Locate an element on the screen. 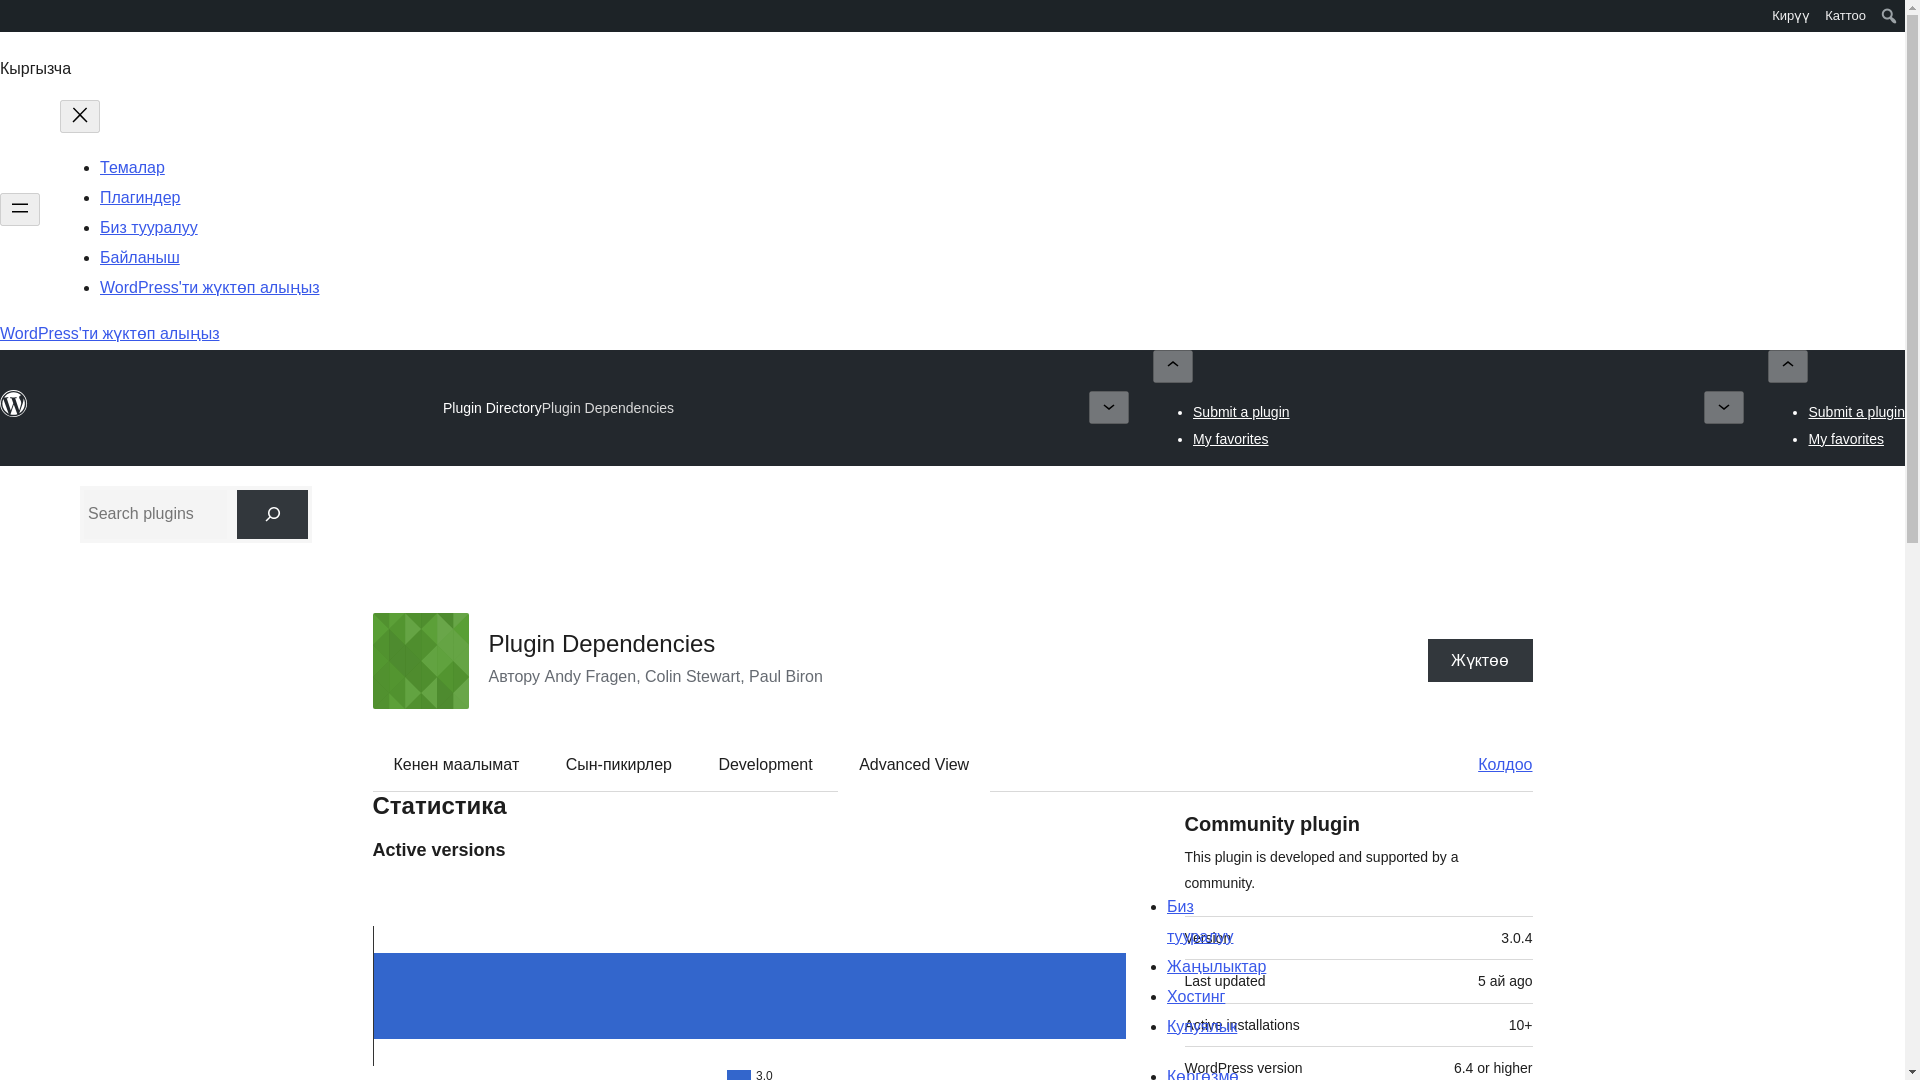 The image size is (1920, 1080). My favorites is located at coordinates (1846, 438).